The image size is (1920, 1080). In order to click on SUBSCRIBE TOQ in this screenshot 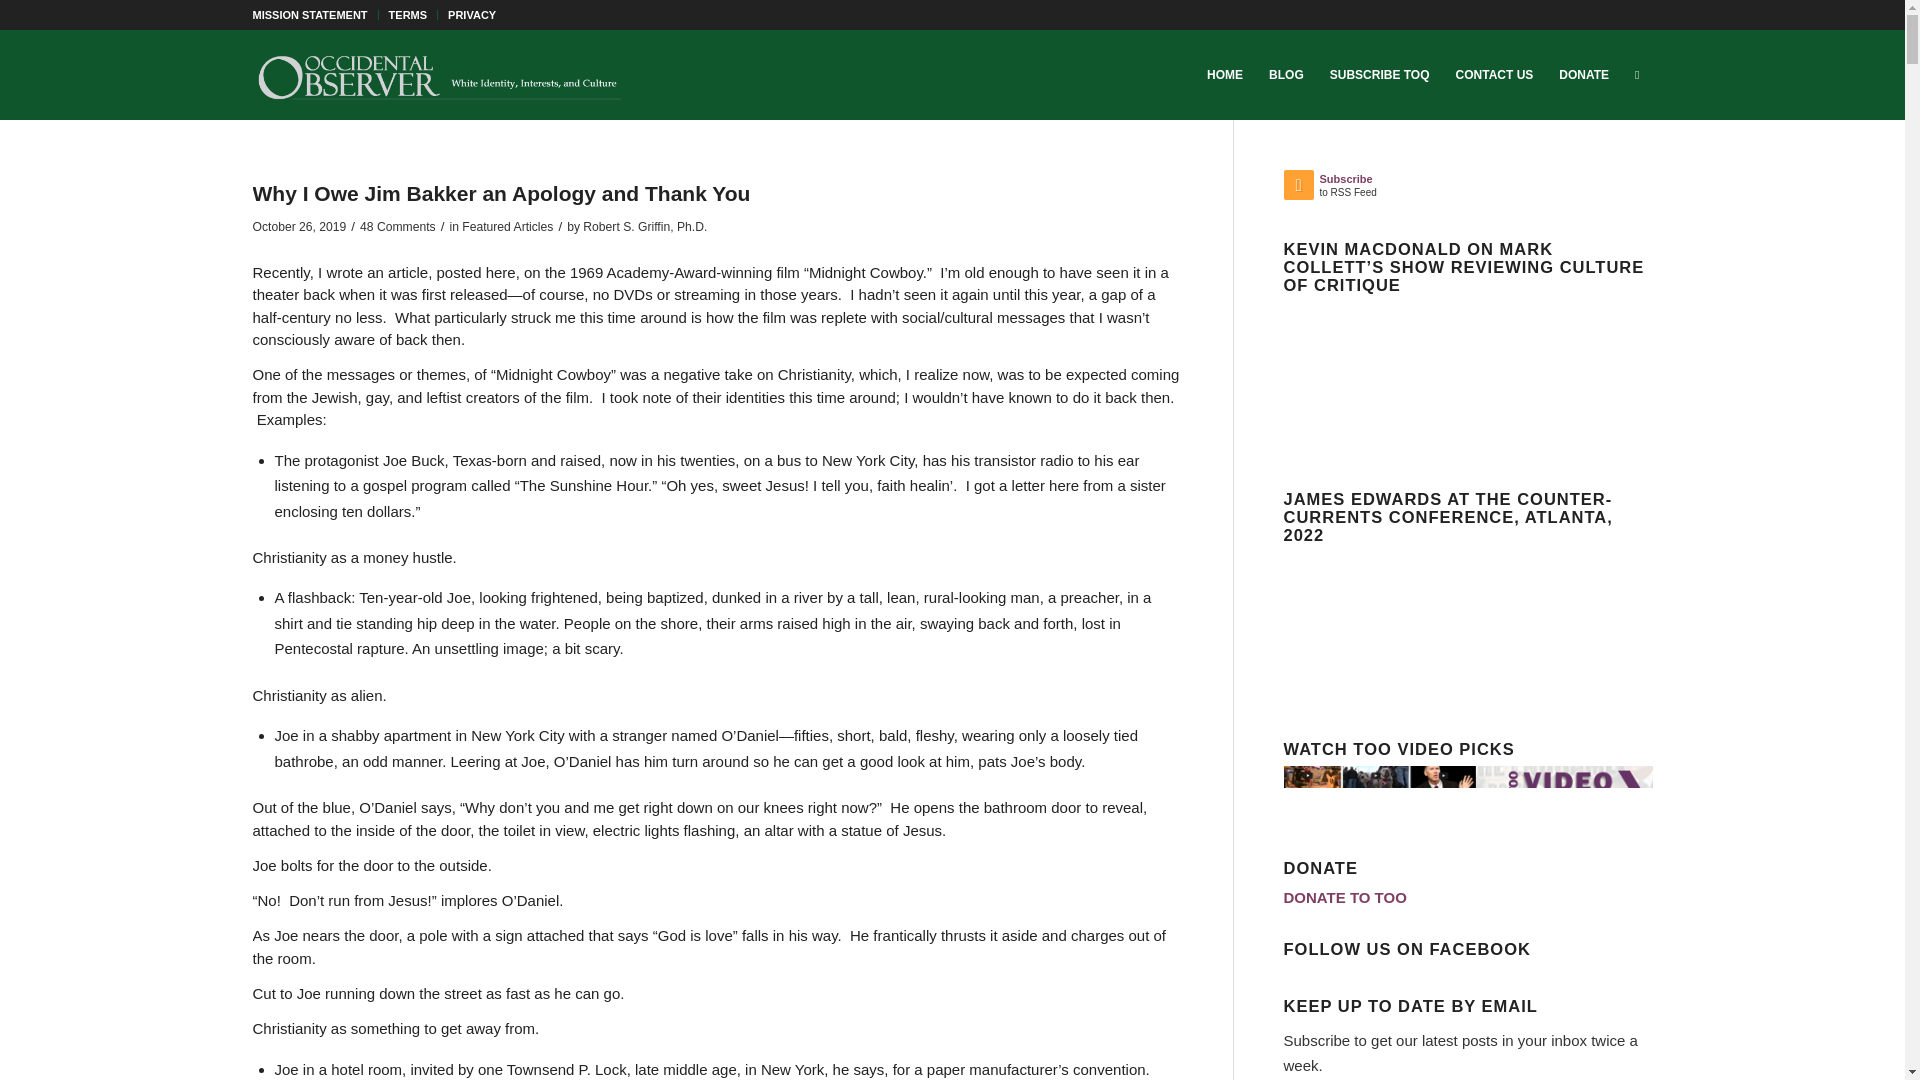, I will do `click(1380, 74)`.